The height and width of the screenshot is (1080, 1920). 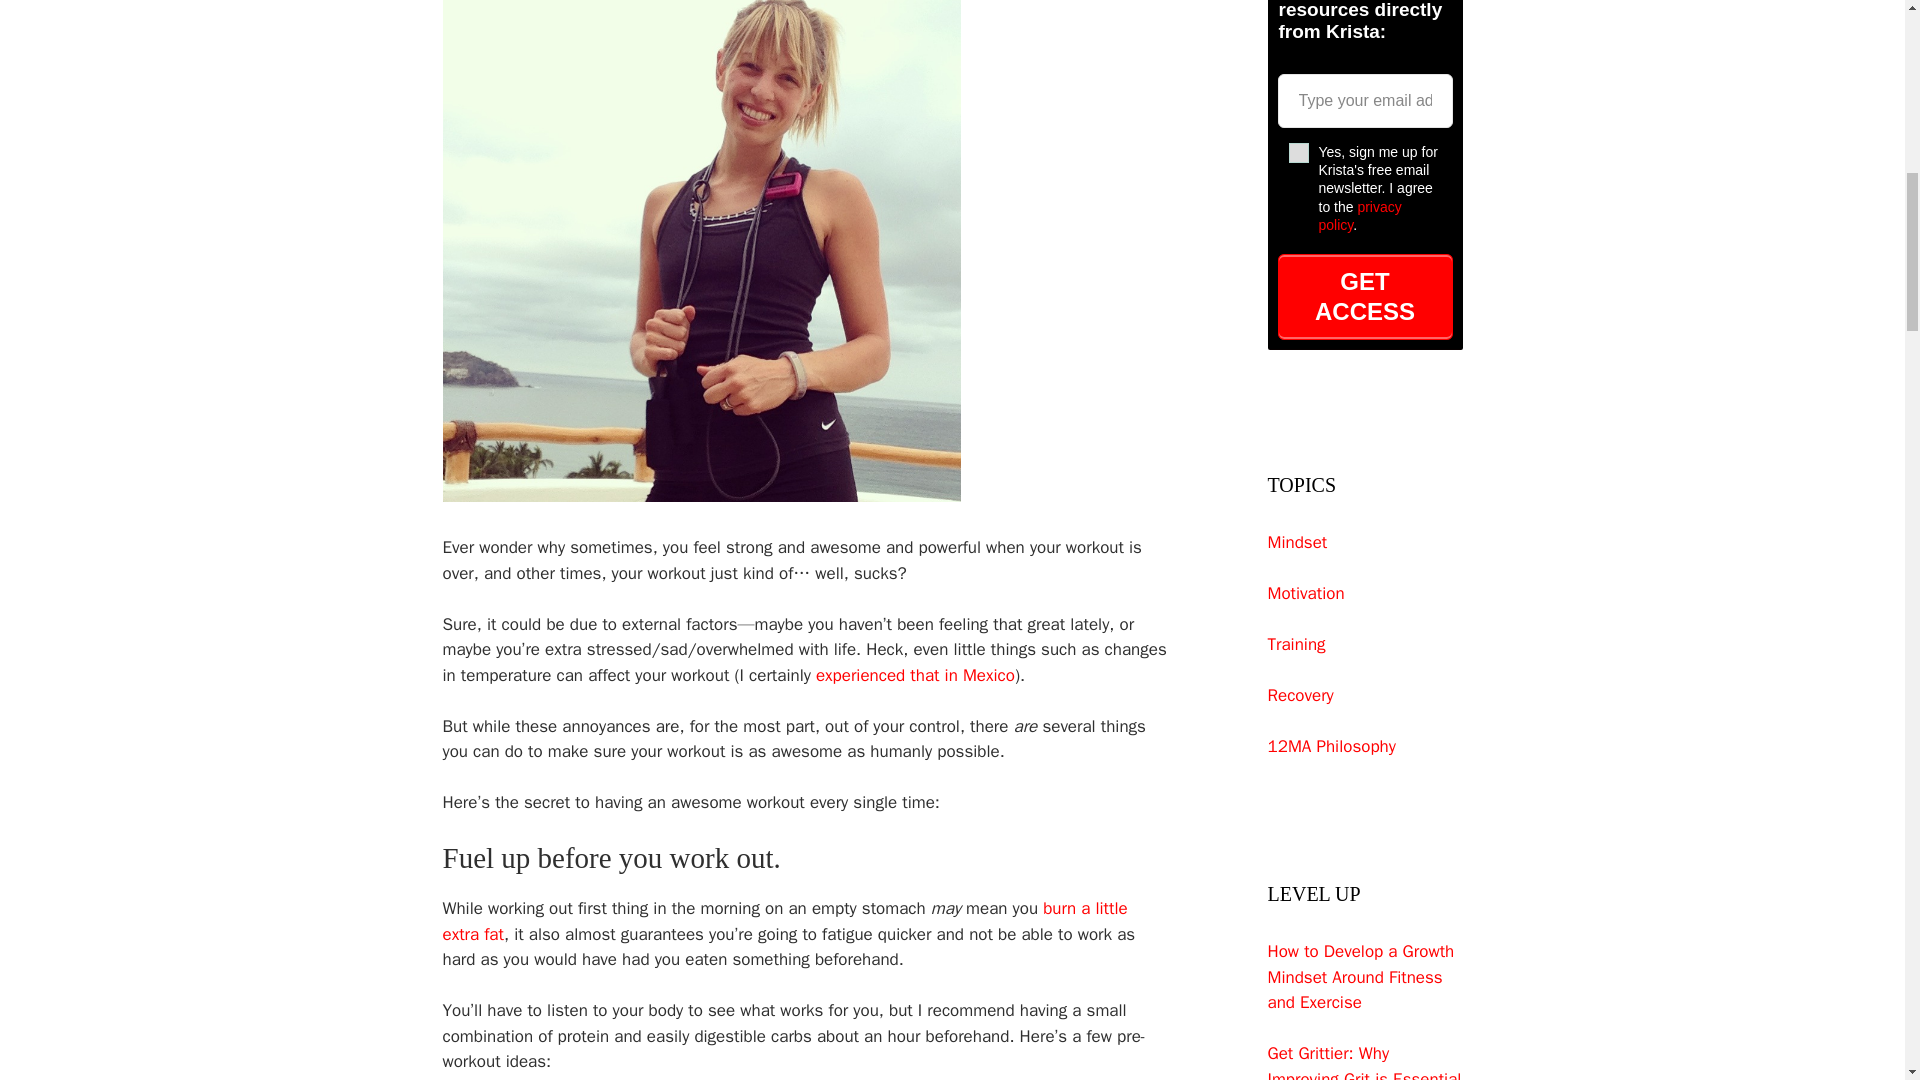 What do you see at coordinates (1855, 949) in the screenshot?
I see `Scroll back to top` at bounding box center [1855, 949].